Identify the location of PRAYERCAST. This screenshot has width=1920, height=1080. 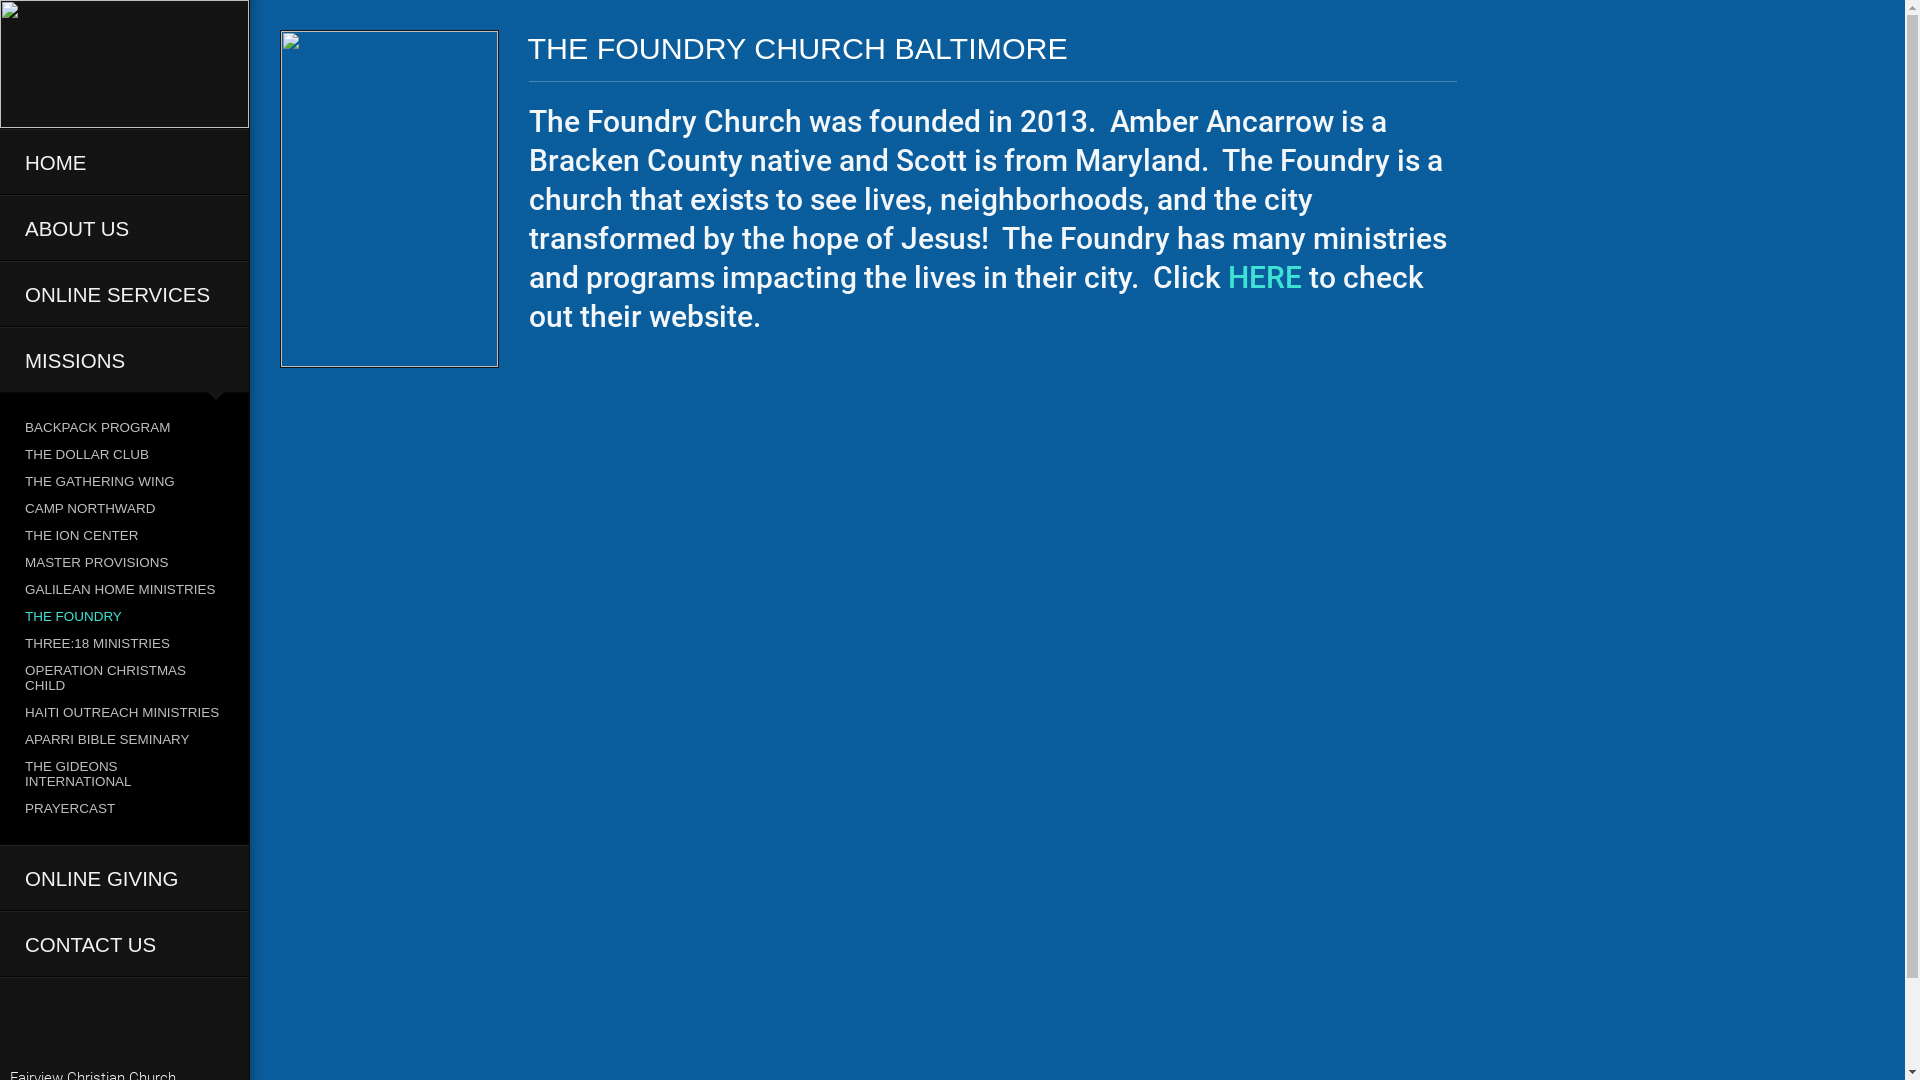
(124, 808).